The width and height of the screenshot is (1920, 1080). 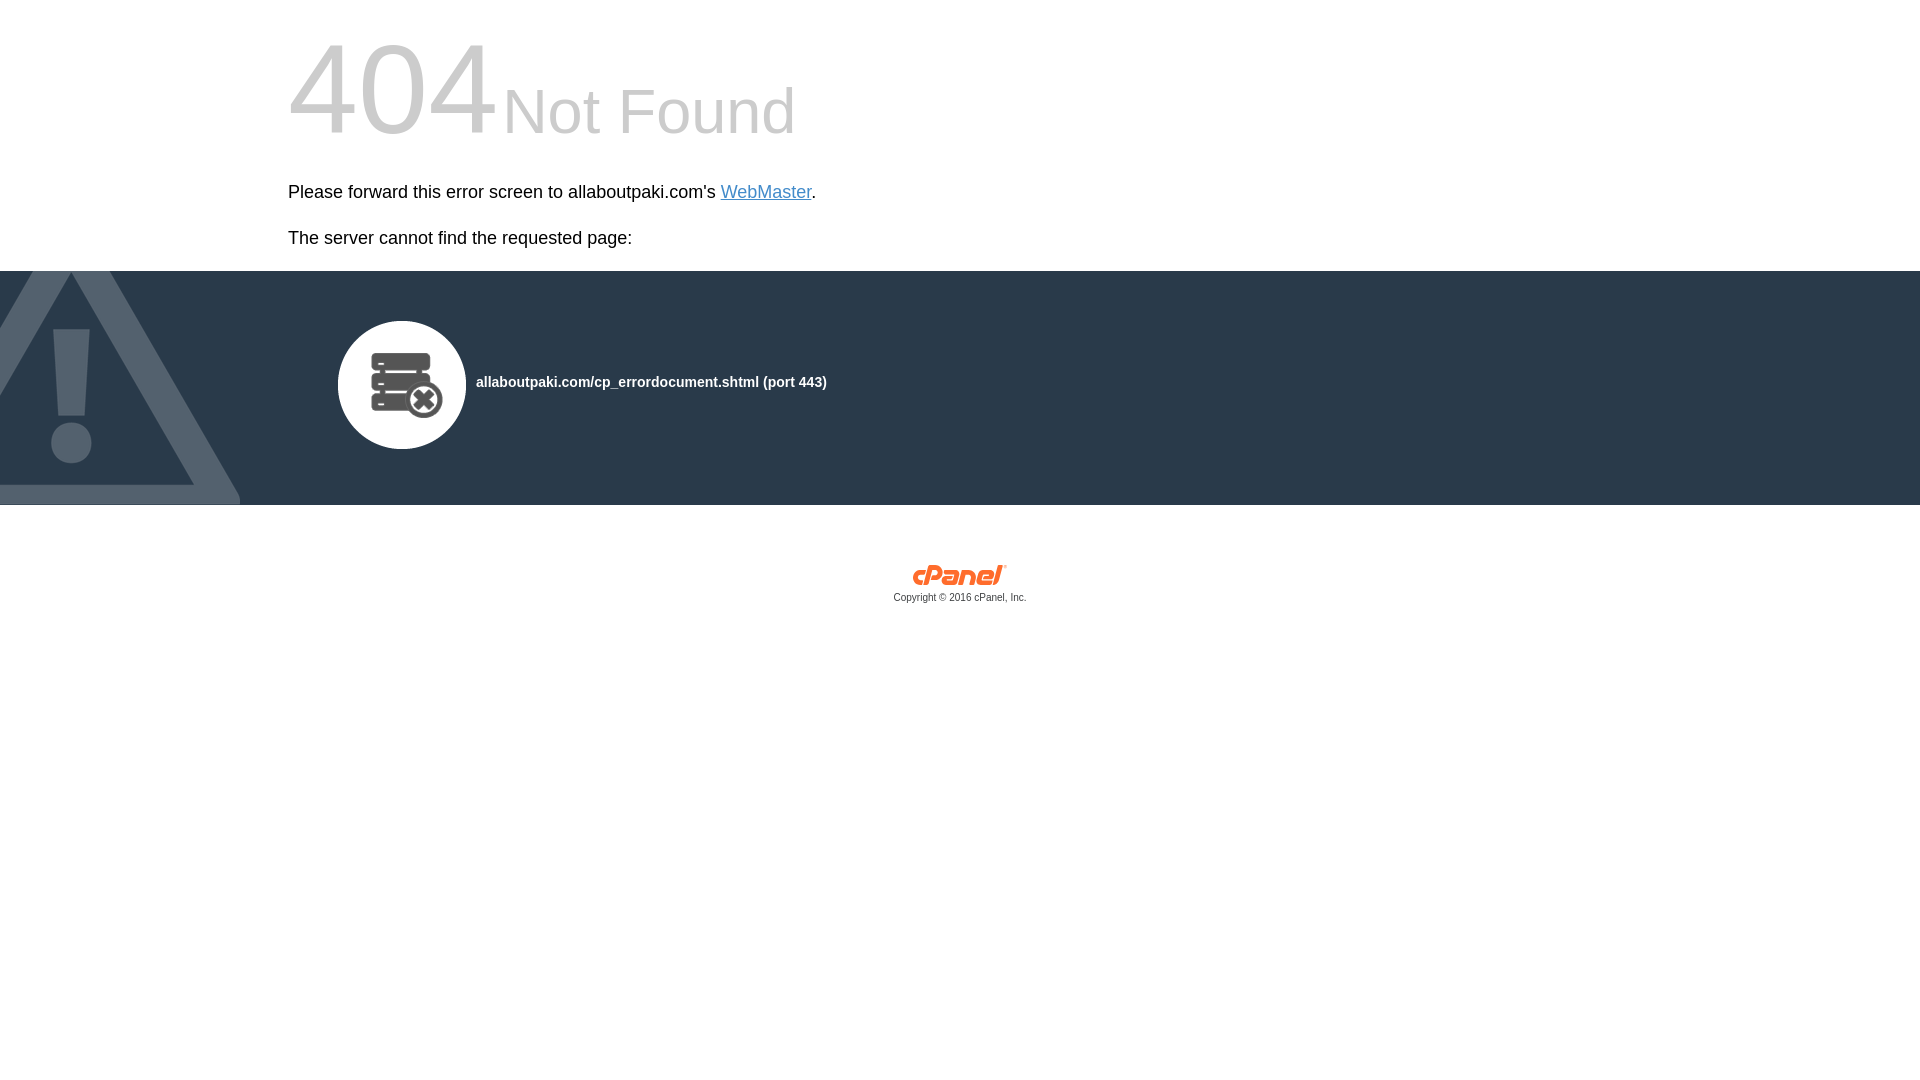 I want to click on WebMaster, so click(x=766, y=192).